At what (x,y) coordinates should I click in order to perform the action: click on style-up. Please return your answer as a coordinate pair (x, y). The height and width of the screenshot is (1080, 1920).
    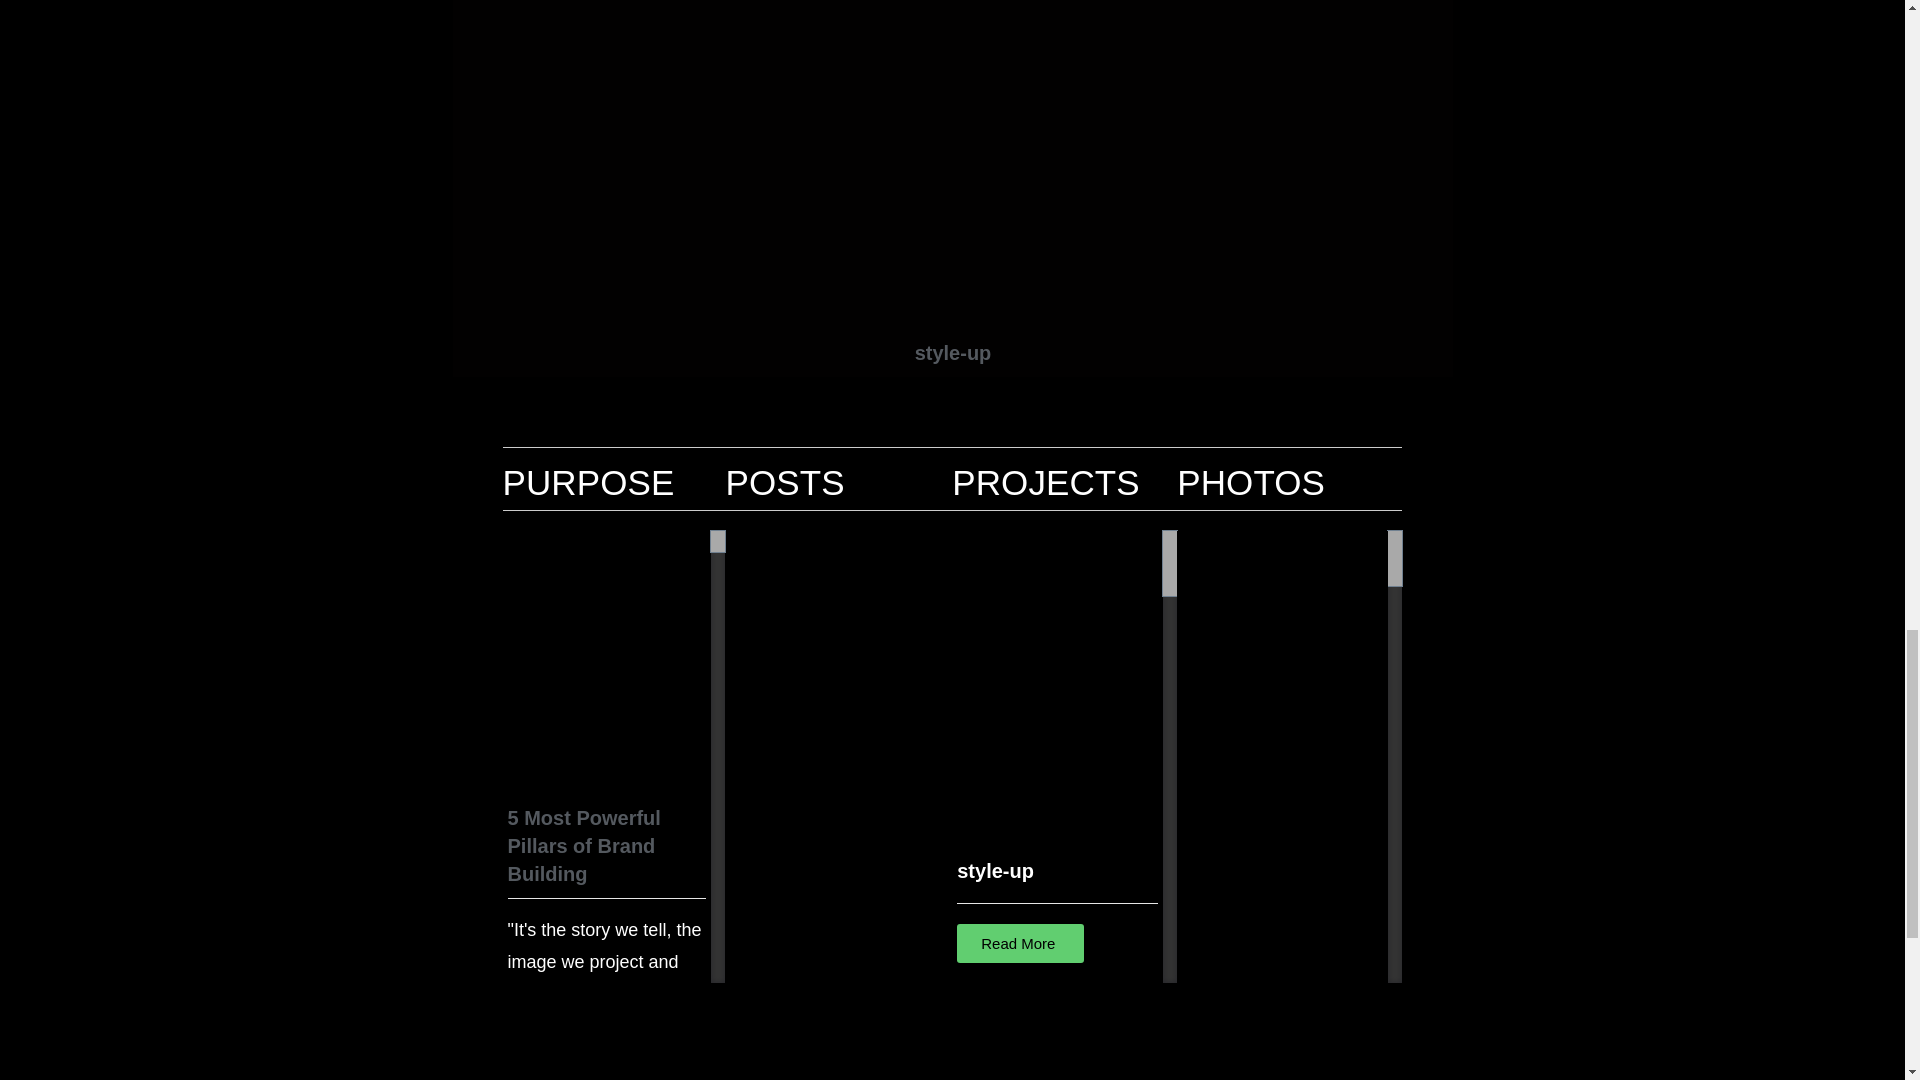
    Looking at the image, I should click on (1020, 944).